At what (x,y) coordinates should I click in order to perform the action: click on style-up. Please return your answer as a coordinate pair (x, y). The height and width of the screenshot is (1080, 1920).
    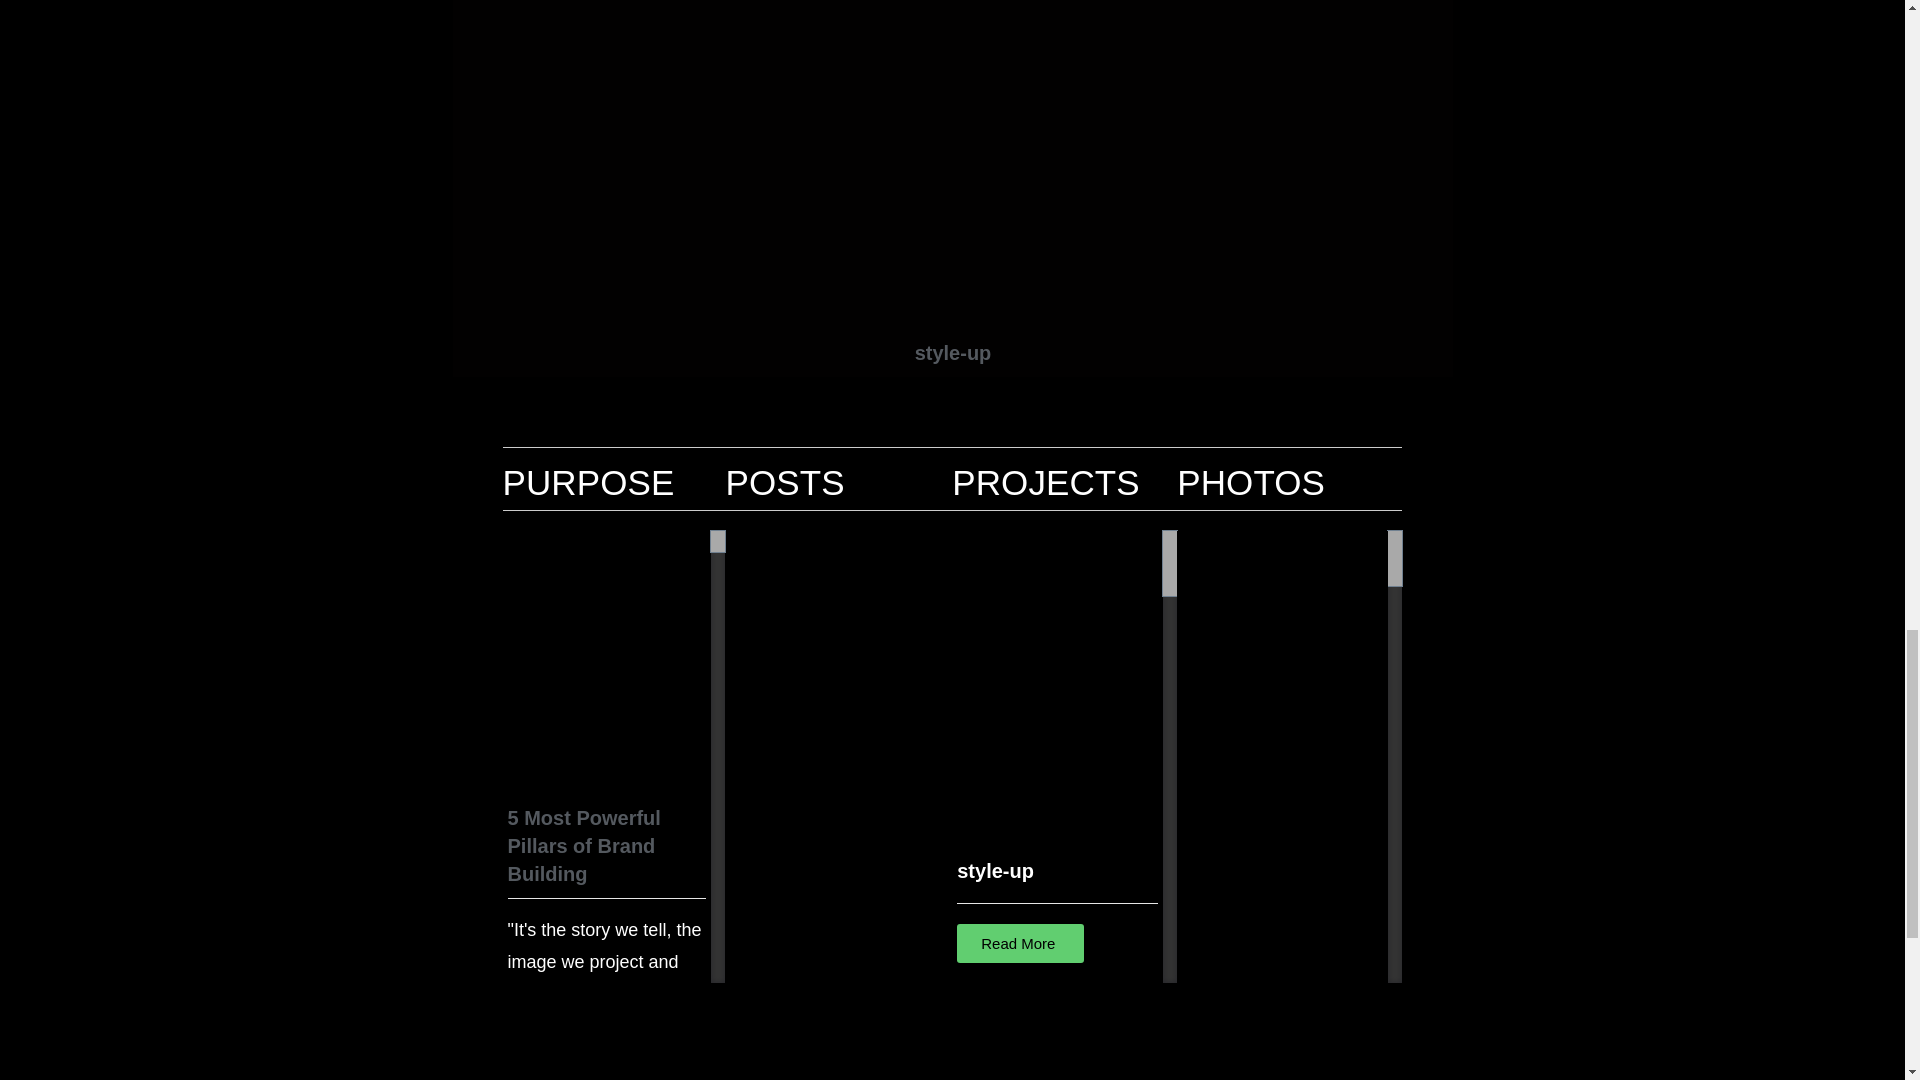
    Looking at the image, I should click on (1020, 944).